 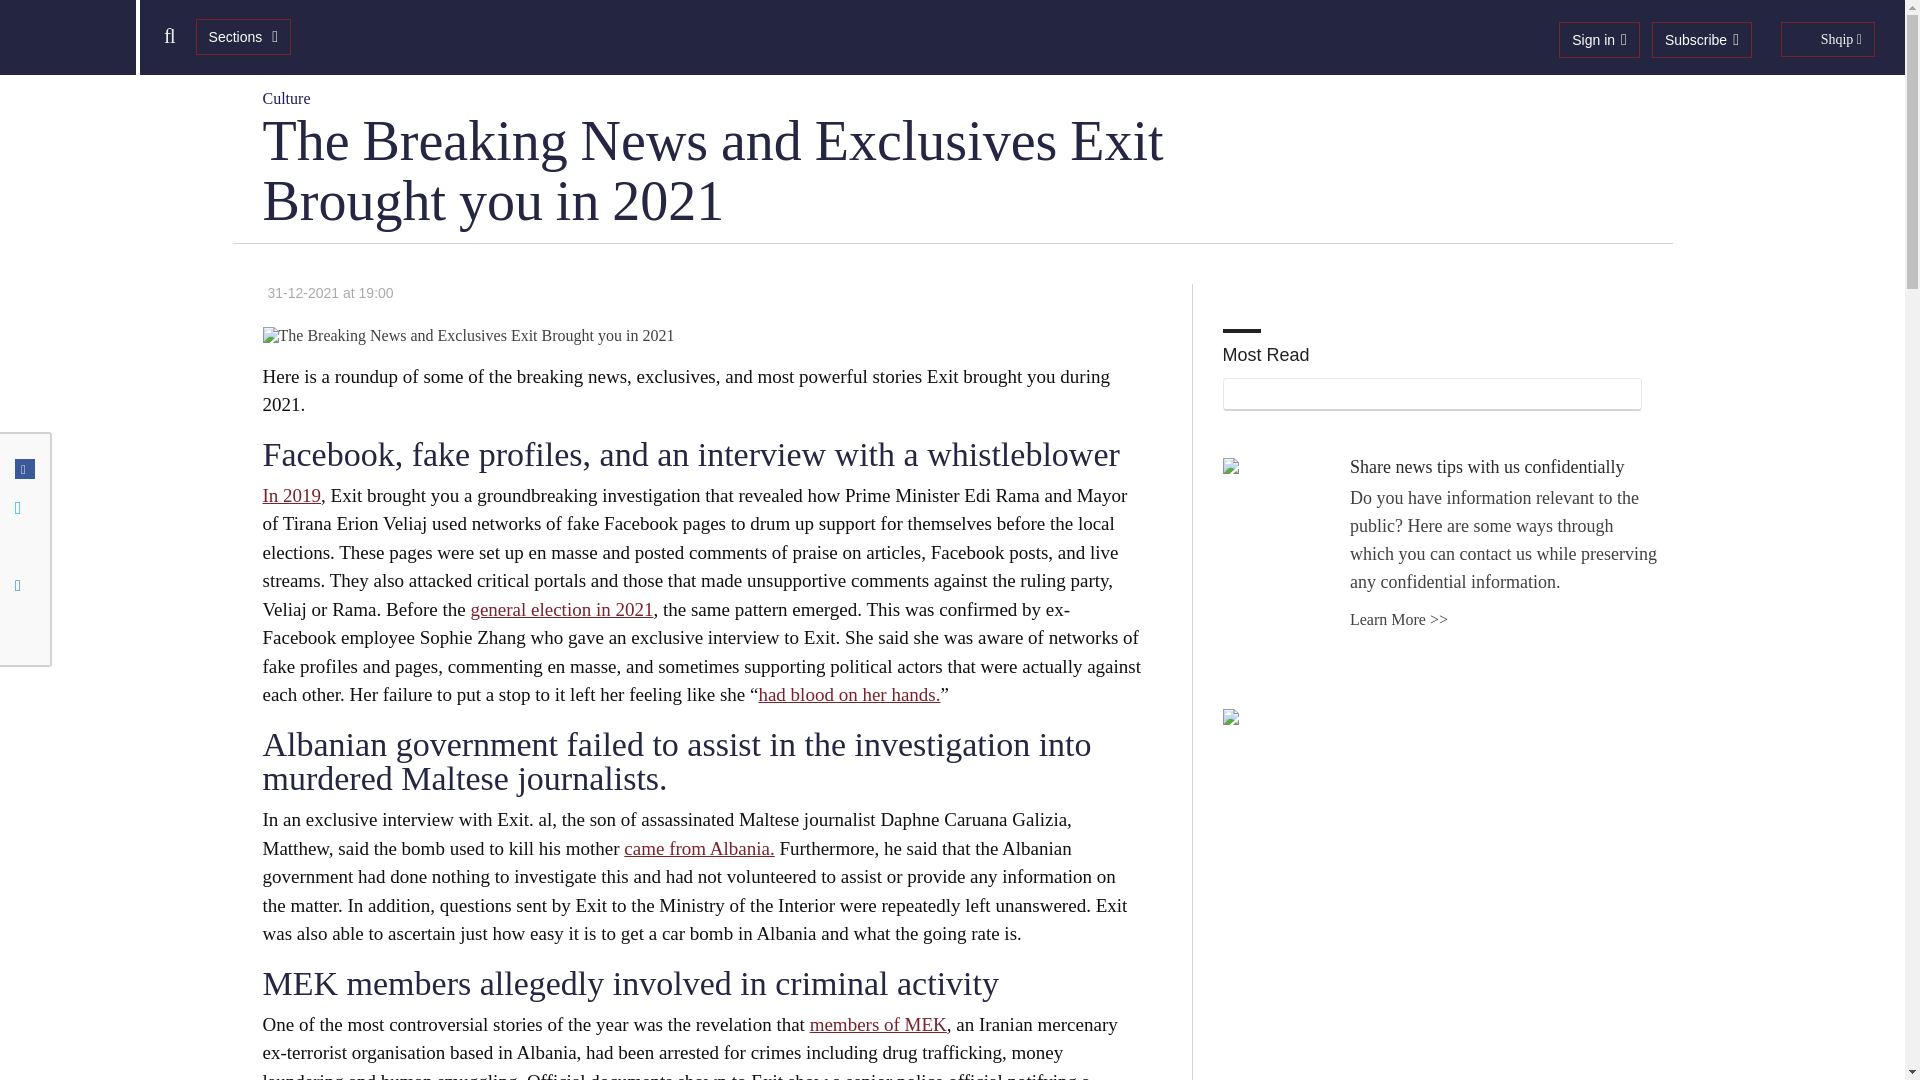 What do you see at coordinates (1599, 40) in the screenshot?
I see `Sign in` at bounding box center [1599, 40].